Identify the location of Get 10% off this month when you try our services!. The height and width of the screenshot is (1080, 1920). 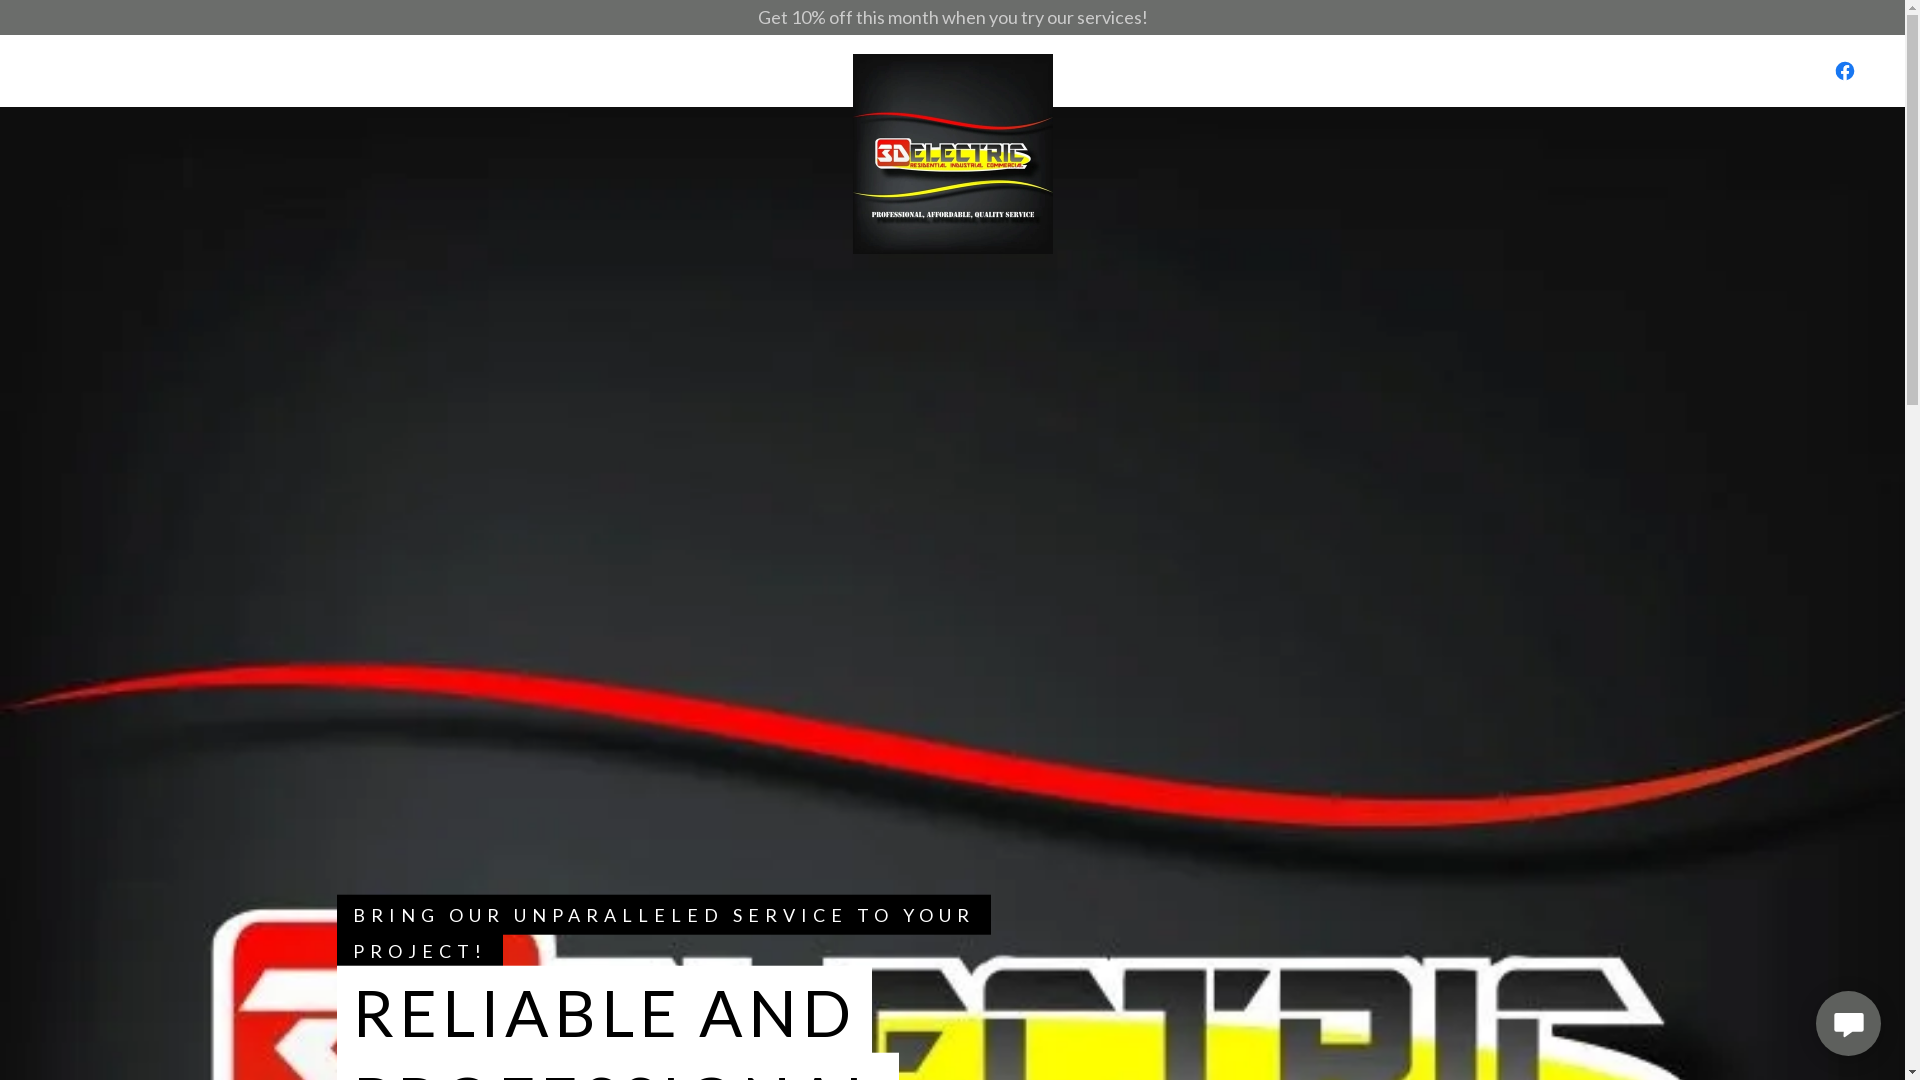
(952, 18).